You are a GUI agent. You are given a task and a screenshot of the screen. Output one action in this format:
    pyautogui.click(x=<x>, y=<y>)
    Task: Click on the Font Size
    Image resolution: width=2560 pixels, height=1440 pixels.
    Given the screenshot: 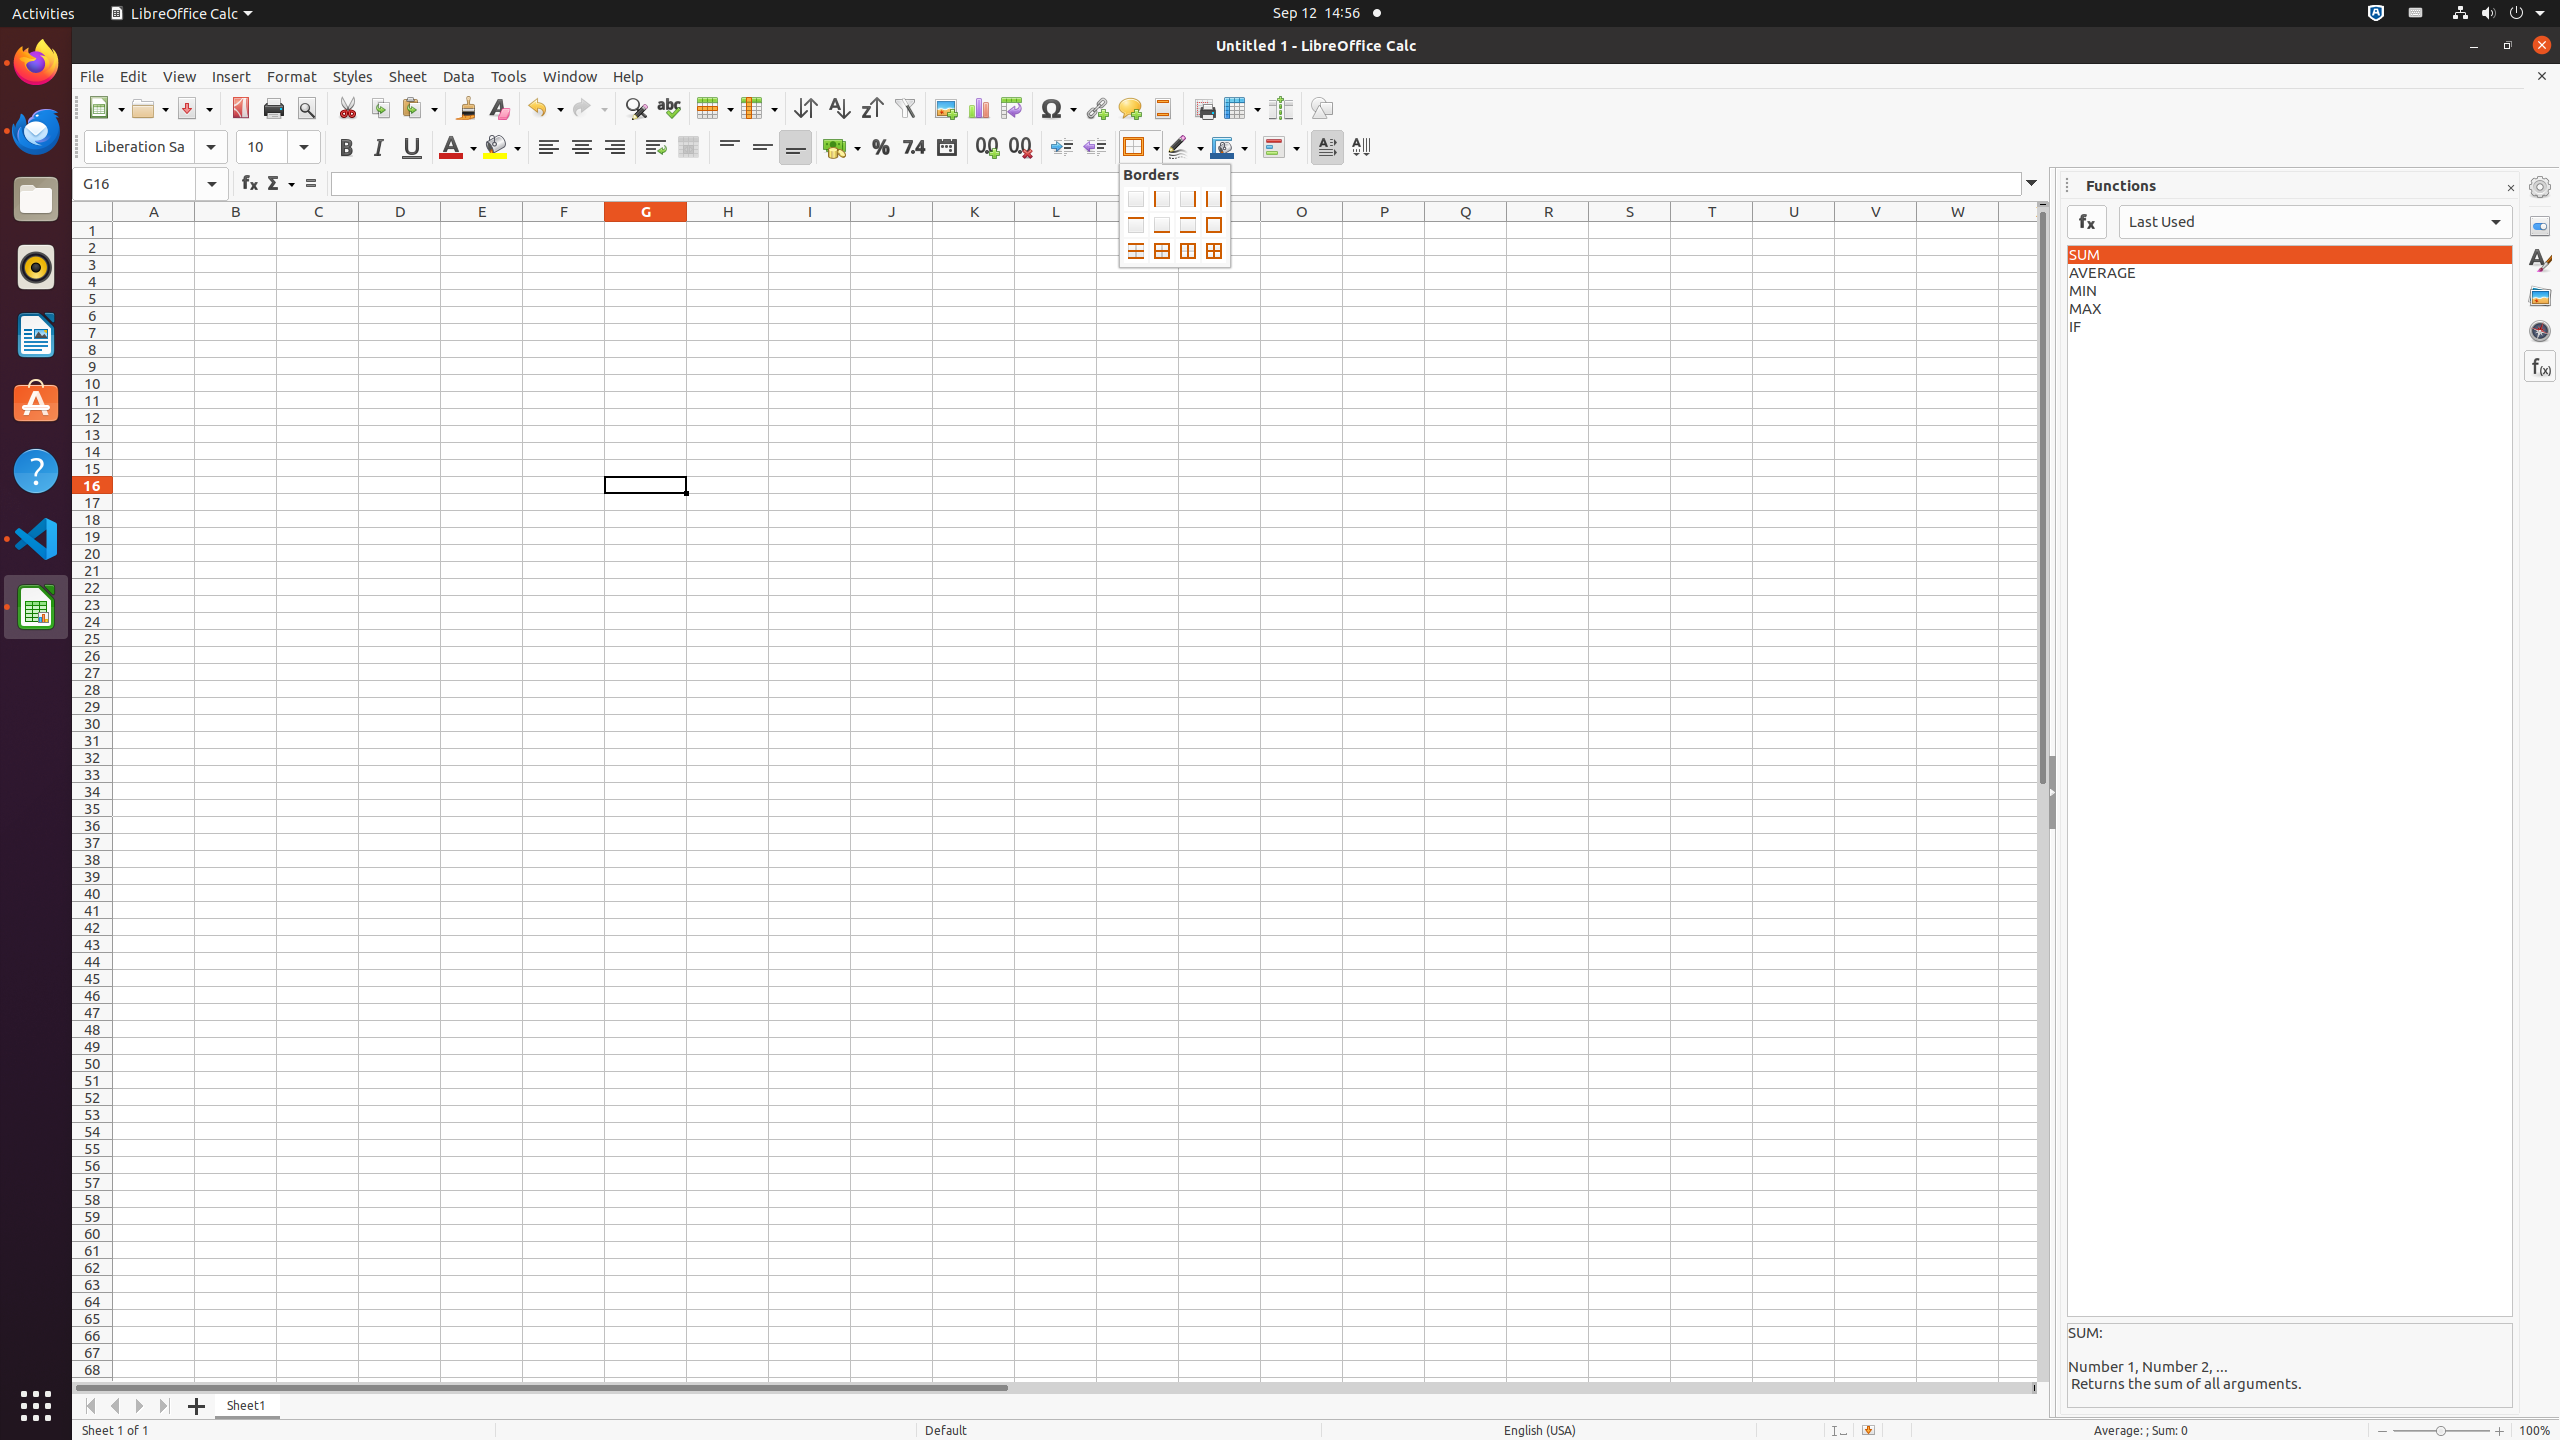 What is the action you would take?
    pyautogui.click(x=278, y=147)
    